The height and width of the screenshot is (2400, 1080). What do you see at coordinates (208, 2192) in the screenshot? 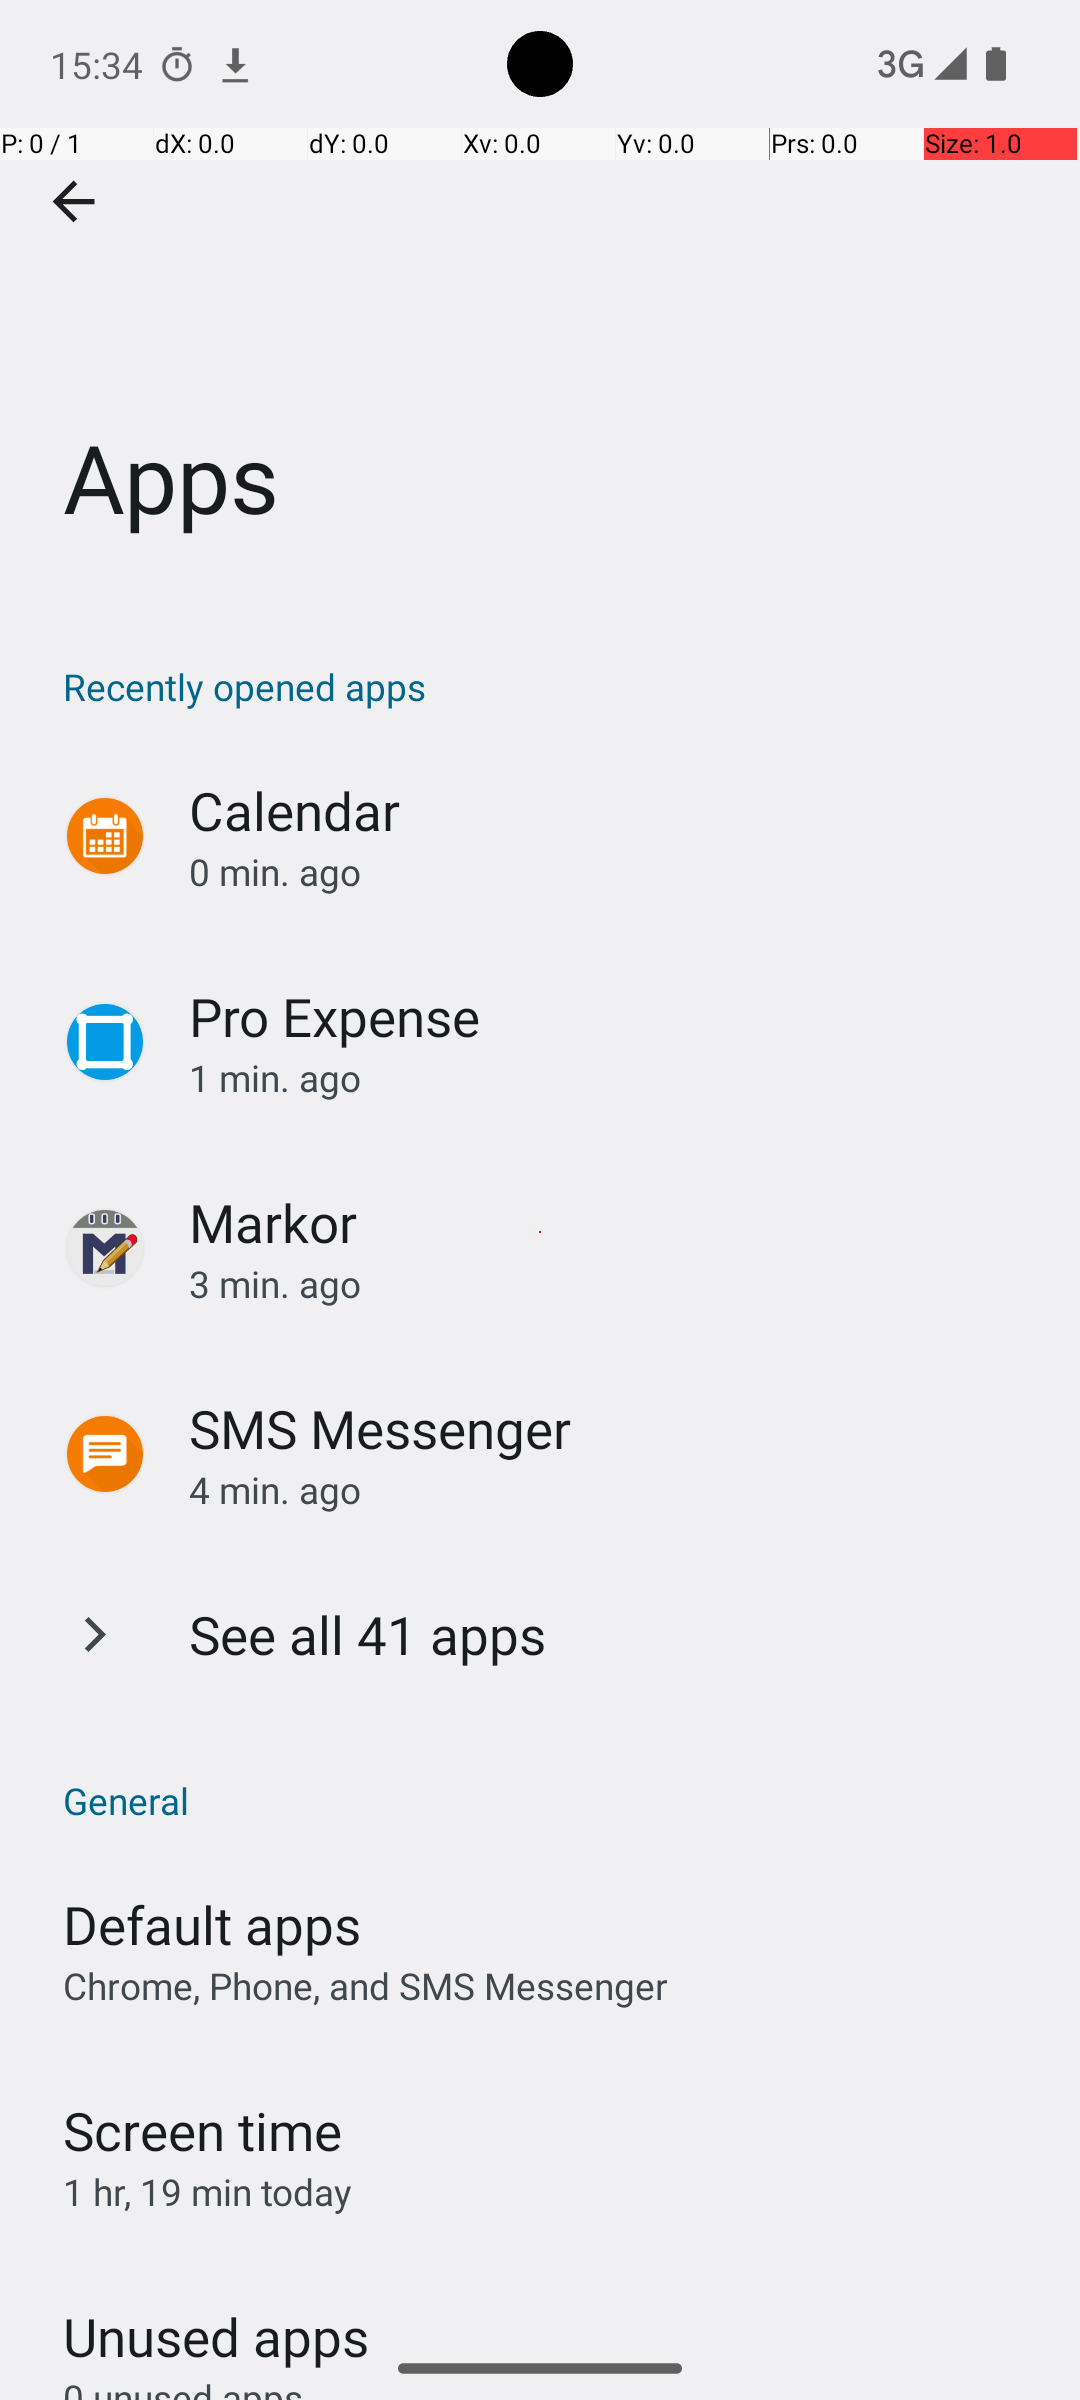
I see `1 hr, 19 min today` at bounding box center [208, 2192].